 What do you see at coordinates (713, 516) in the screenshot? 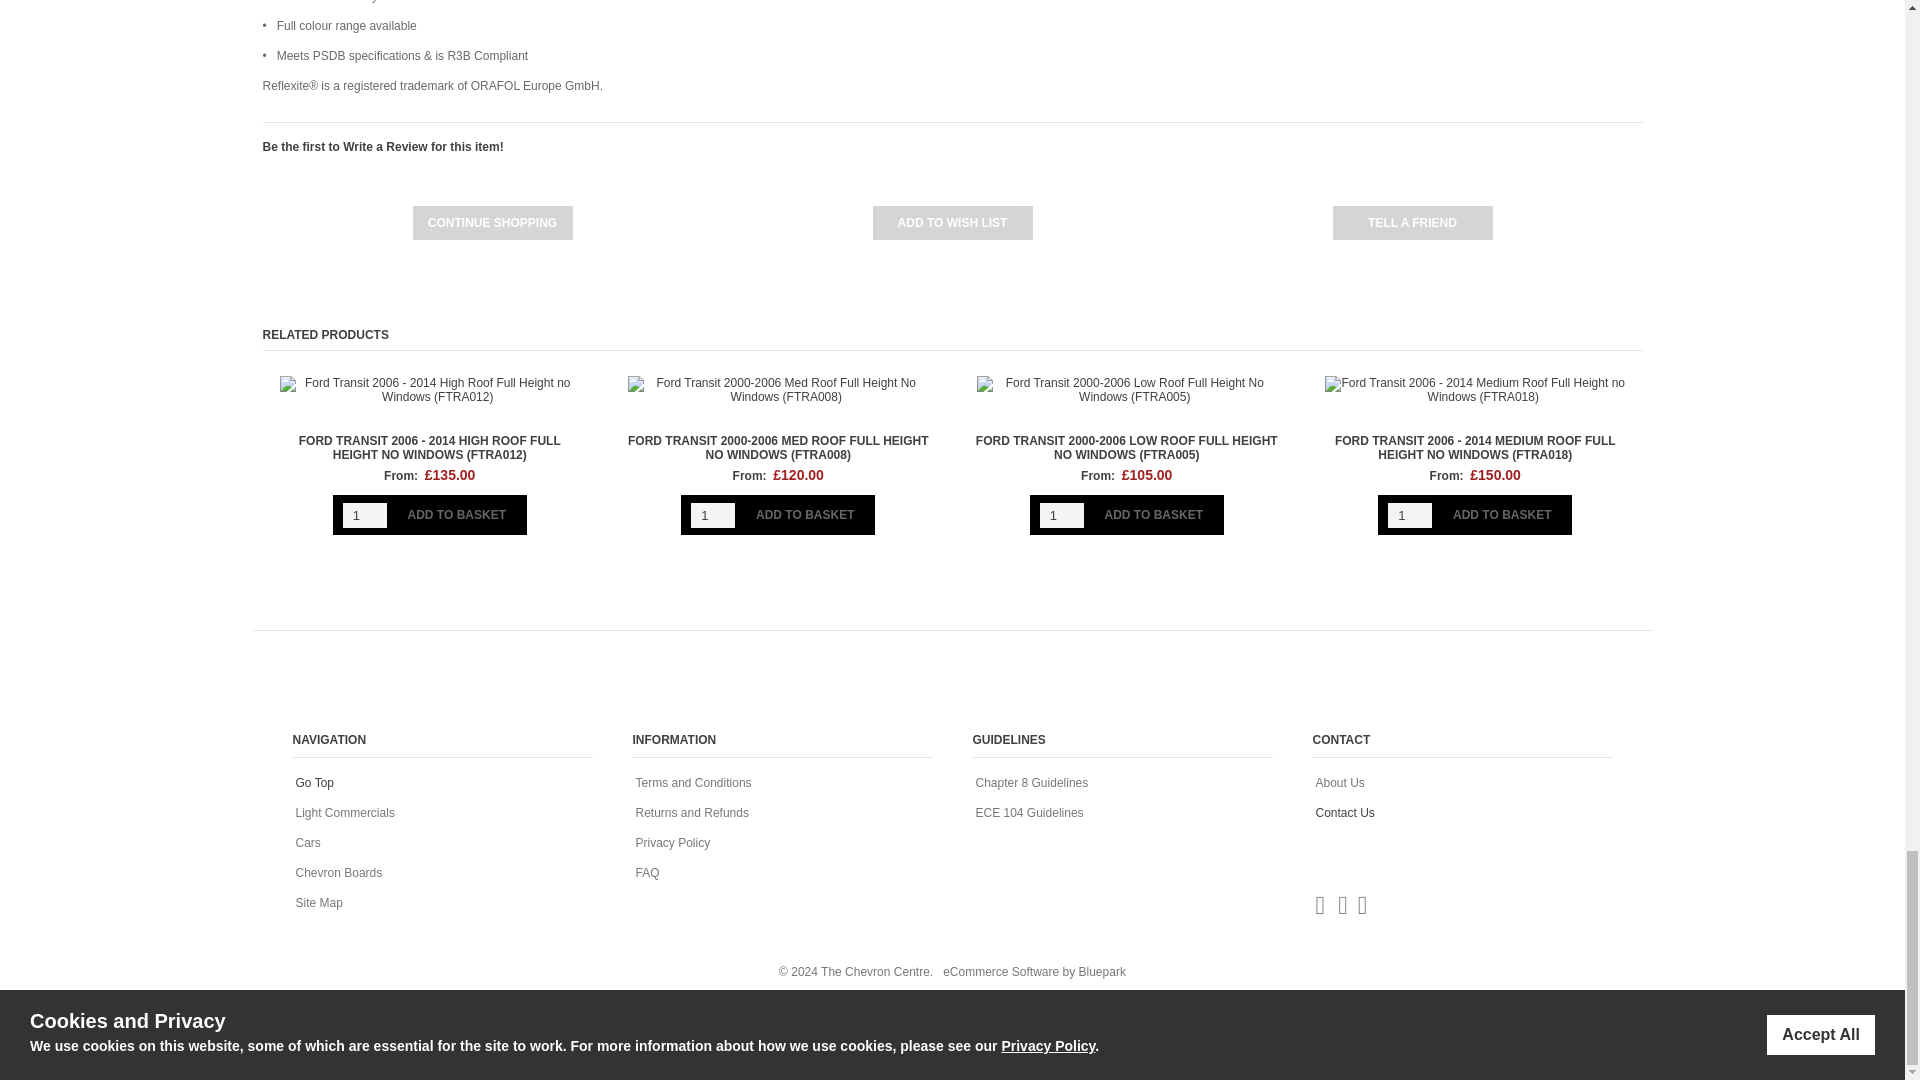
I see `1` at bounding box center [713, 516].